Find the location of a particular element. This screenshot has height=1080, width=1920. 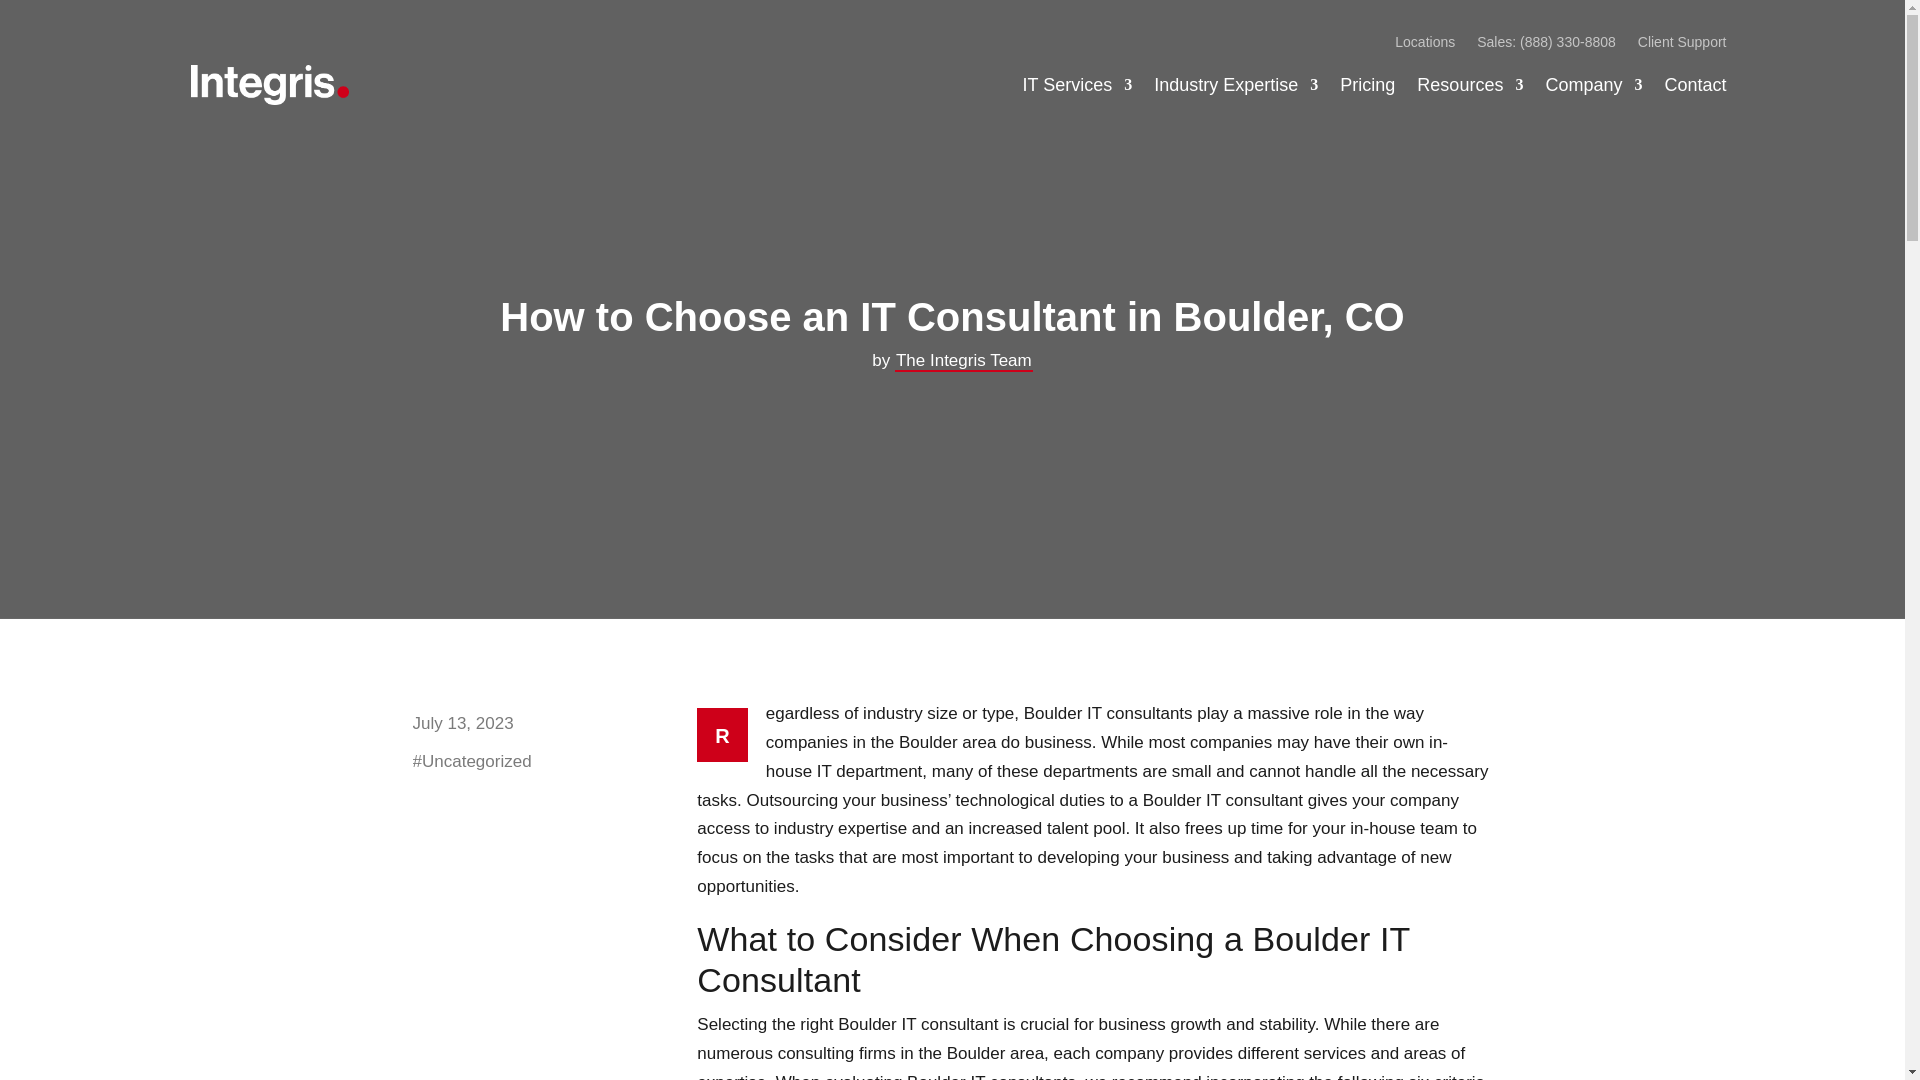

Company is located at coordinates (1593, 85).